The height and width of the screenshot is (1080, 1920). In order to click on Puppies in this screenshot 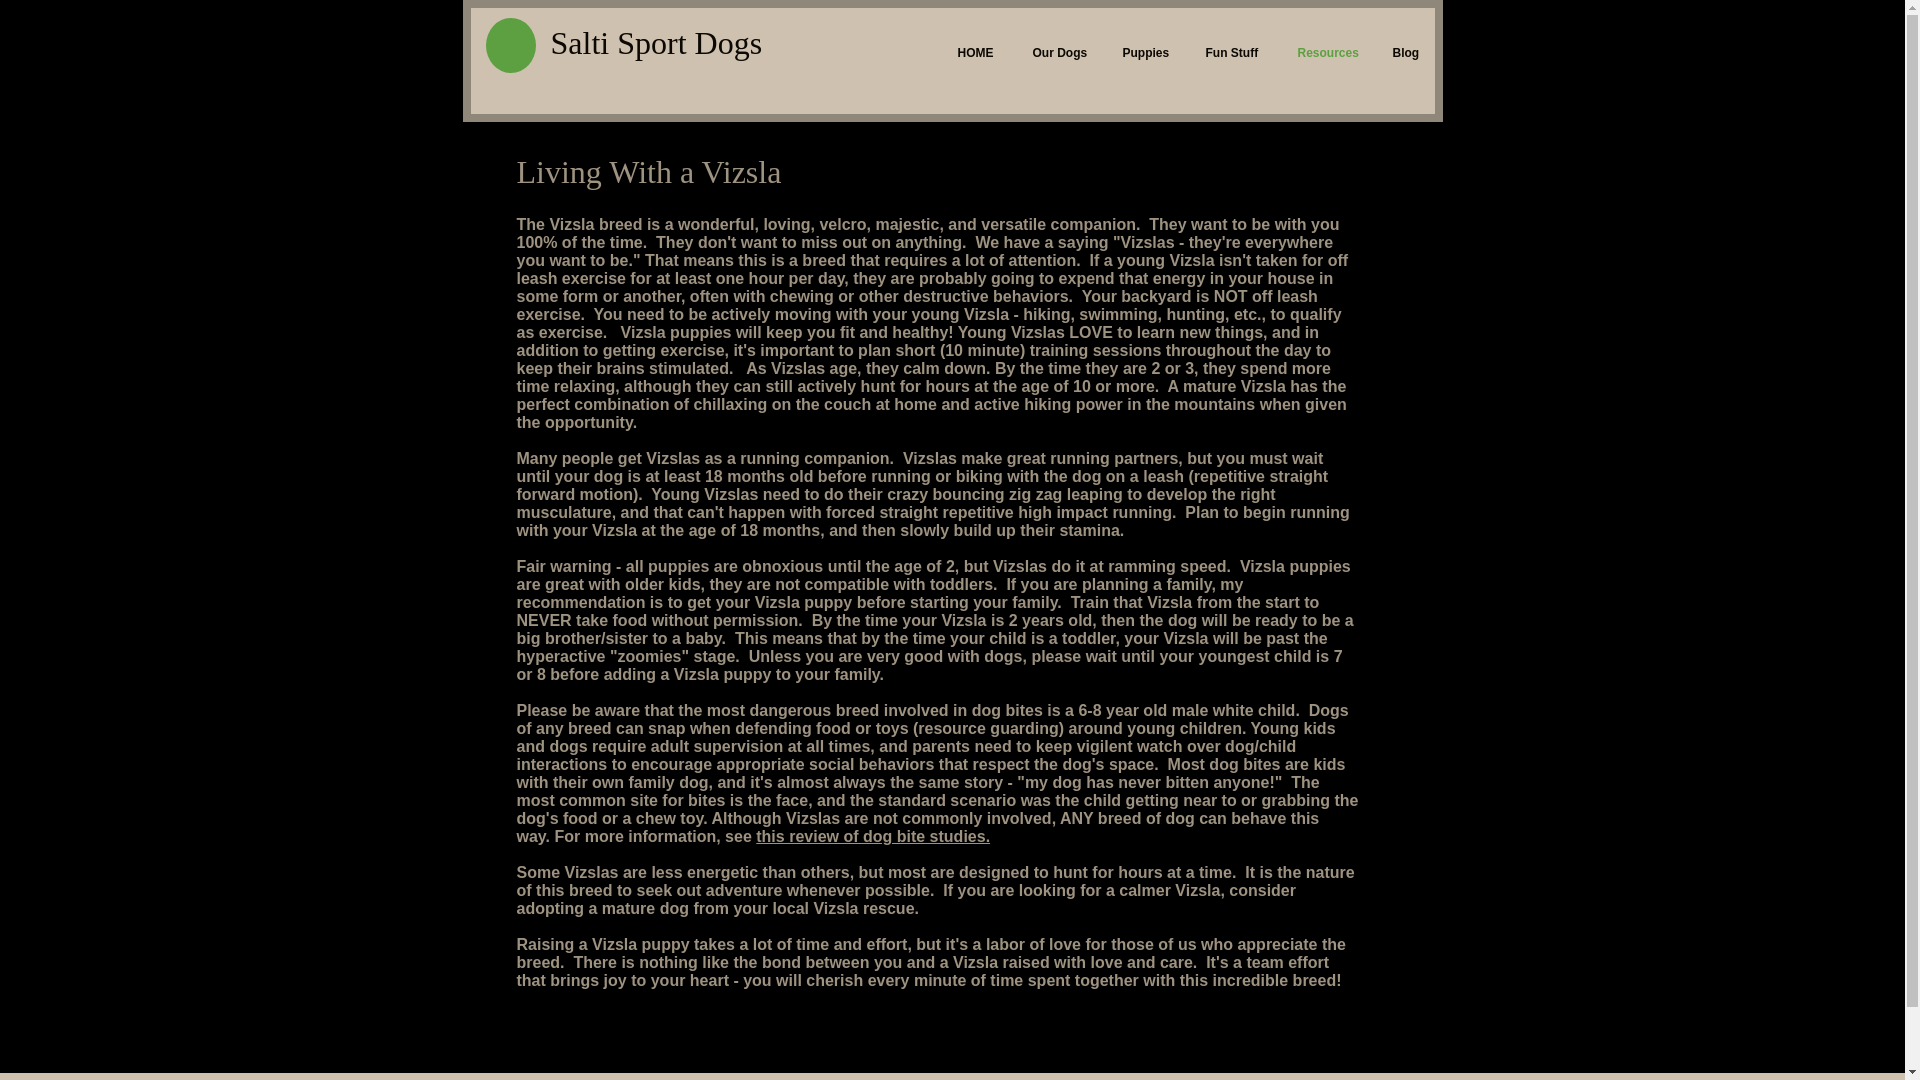, I will do `click(1143, 52)`.